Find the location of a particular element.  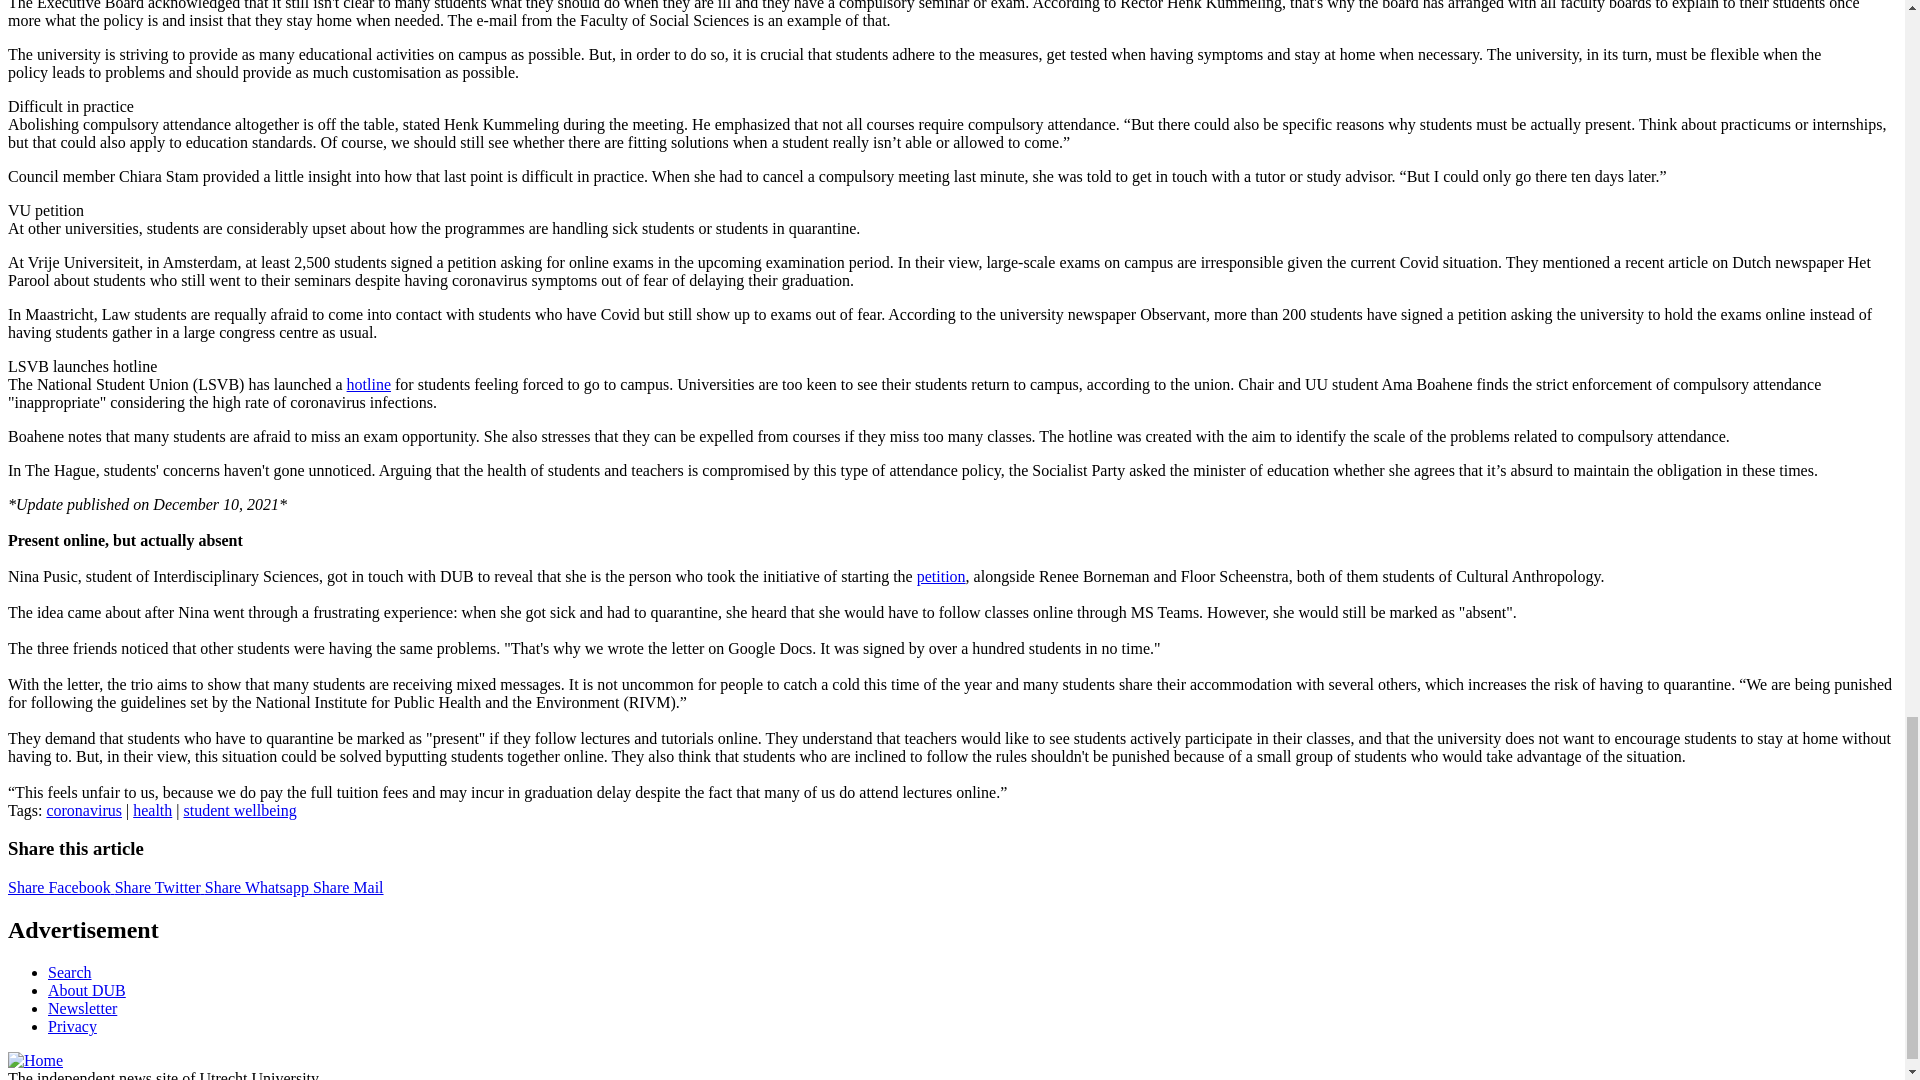

coronavirus is located at coordinates (84, 810).